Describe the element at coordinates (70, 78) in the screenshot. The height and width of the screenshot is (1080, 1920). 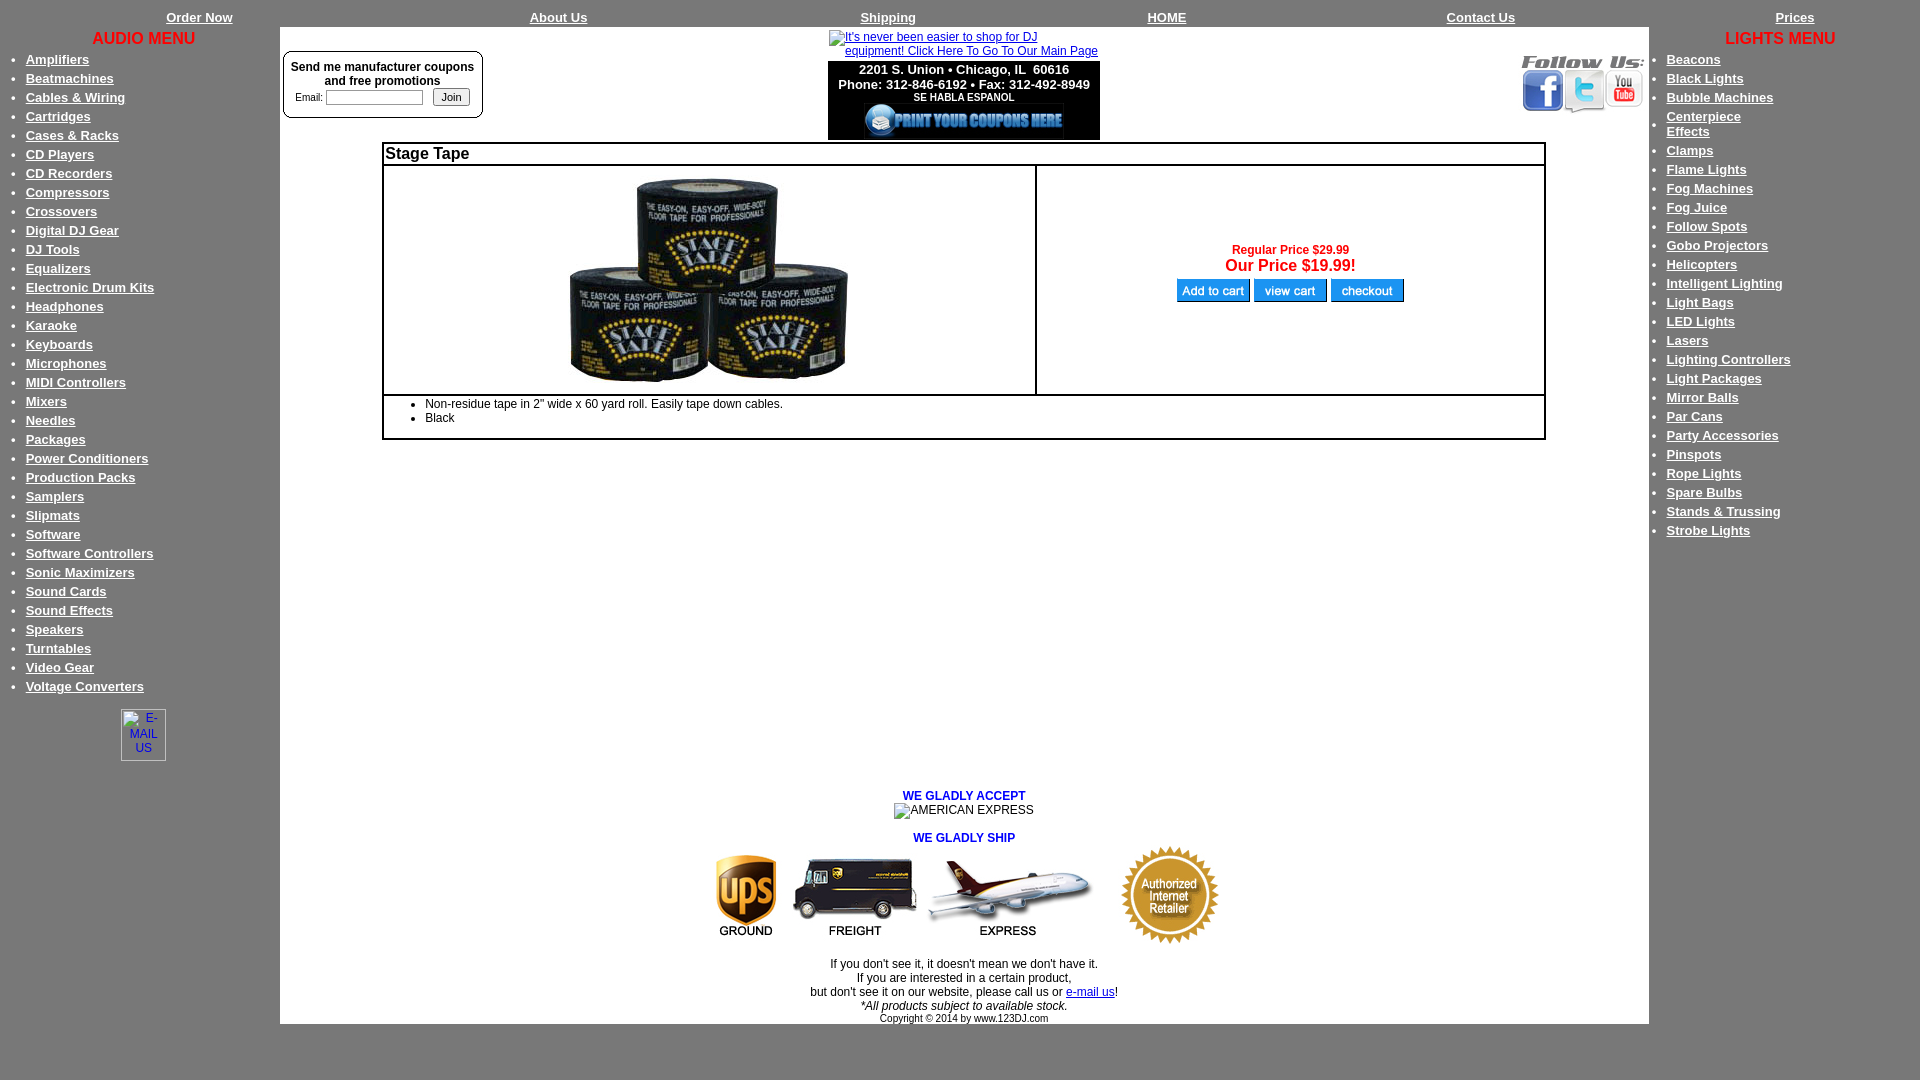
I see `Beatmachines` at that location.